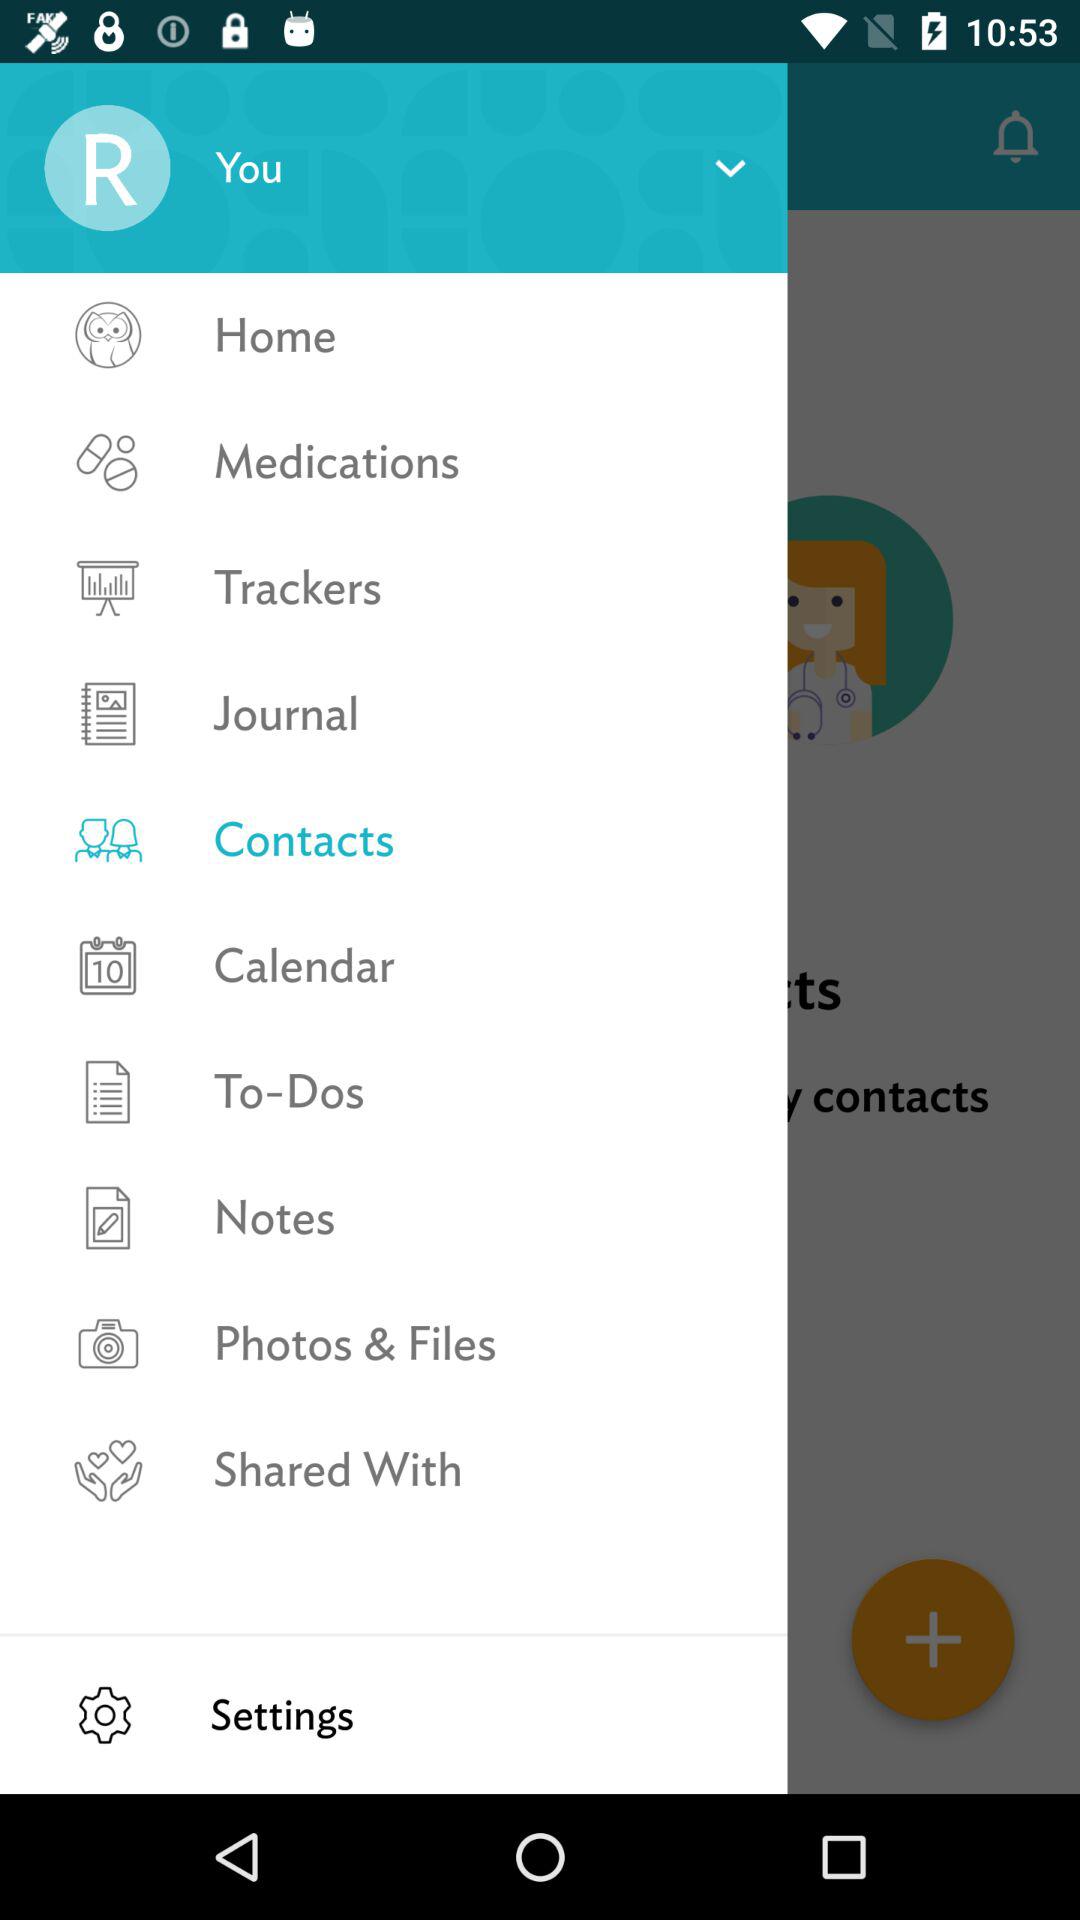 The width and height of the screenshot is (1080, 1920). Describe the element at coordinates (73, 136) in the screenshot. I see `choose icon next to contacts` at that location.